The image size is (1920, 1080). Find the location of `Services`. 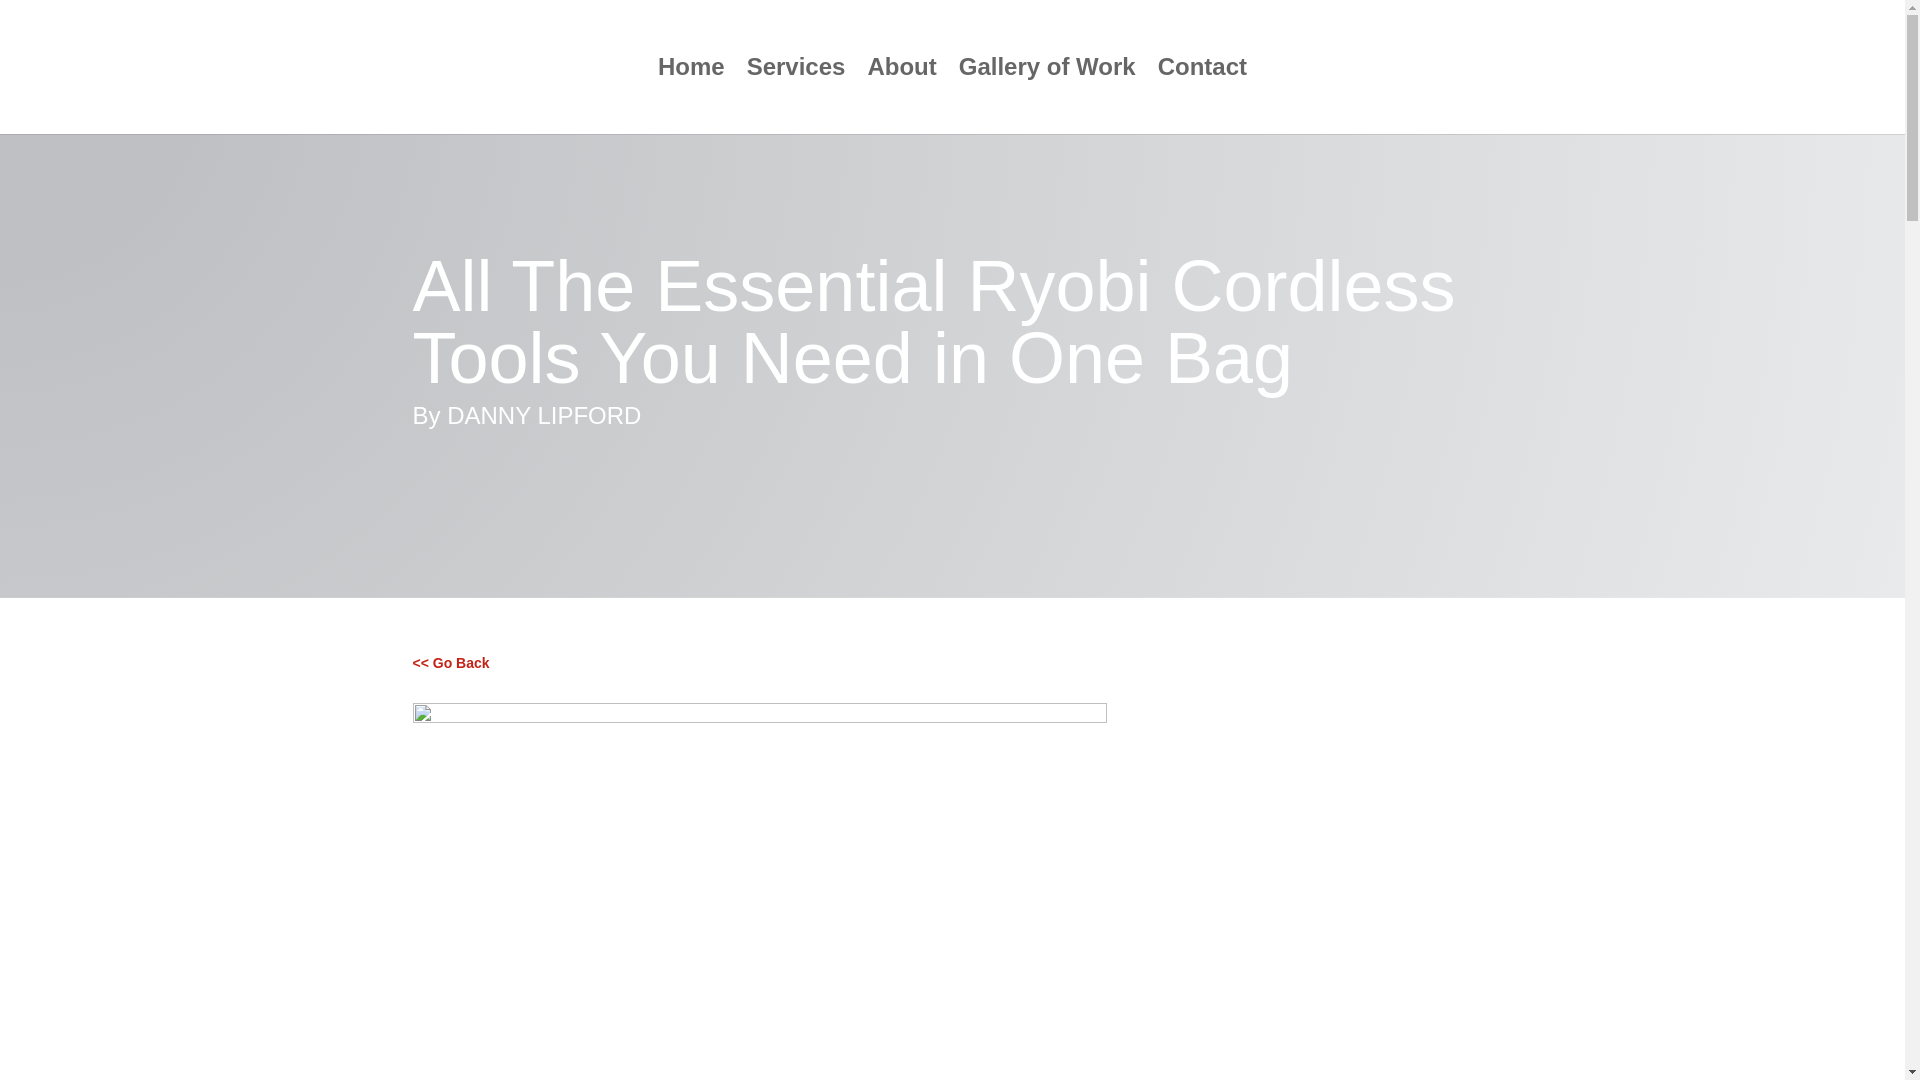

Services is located at coordinates (796, 96).